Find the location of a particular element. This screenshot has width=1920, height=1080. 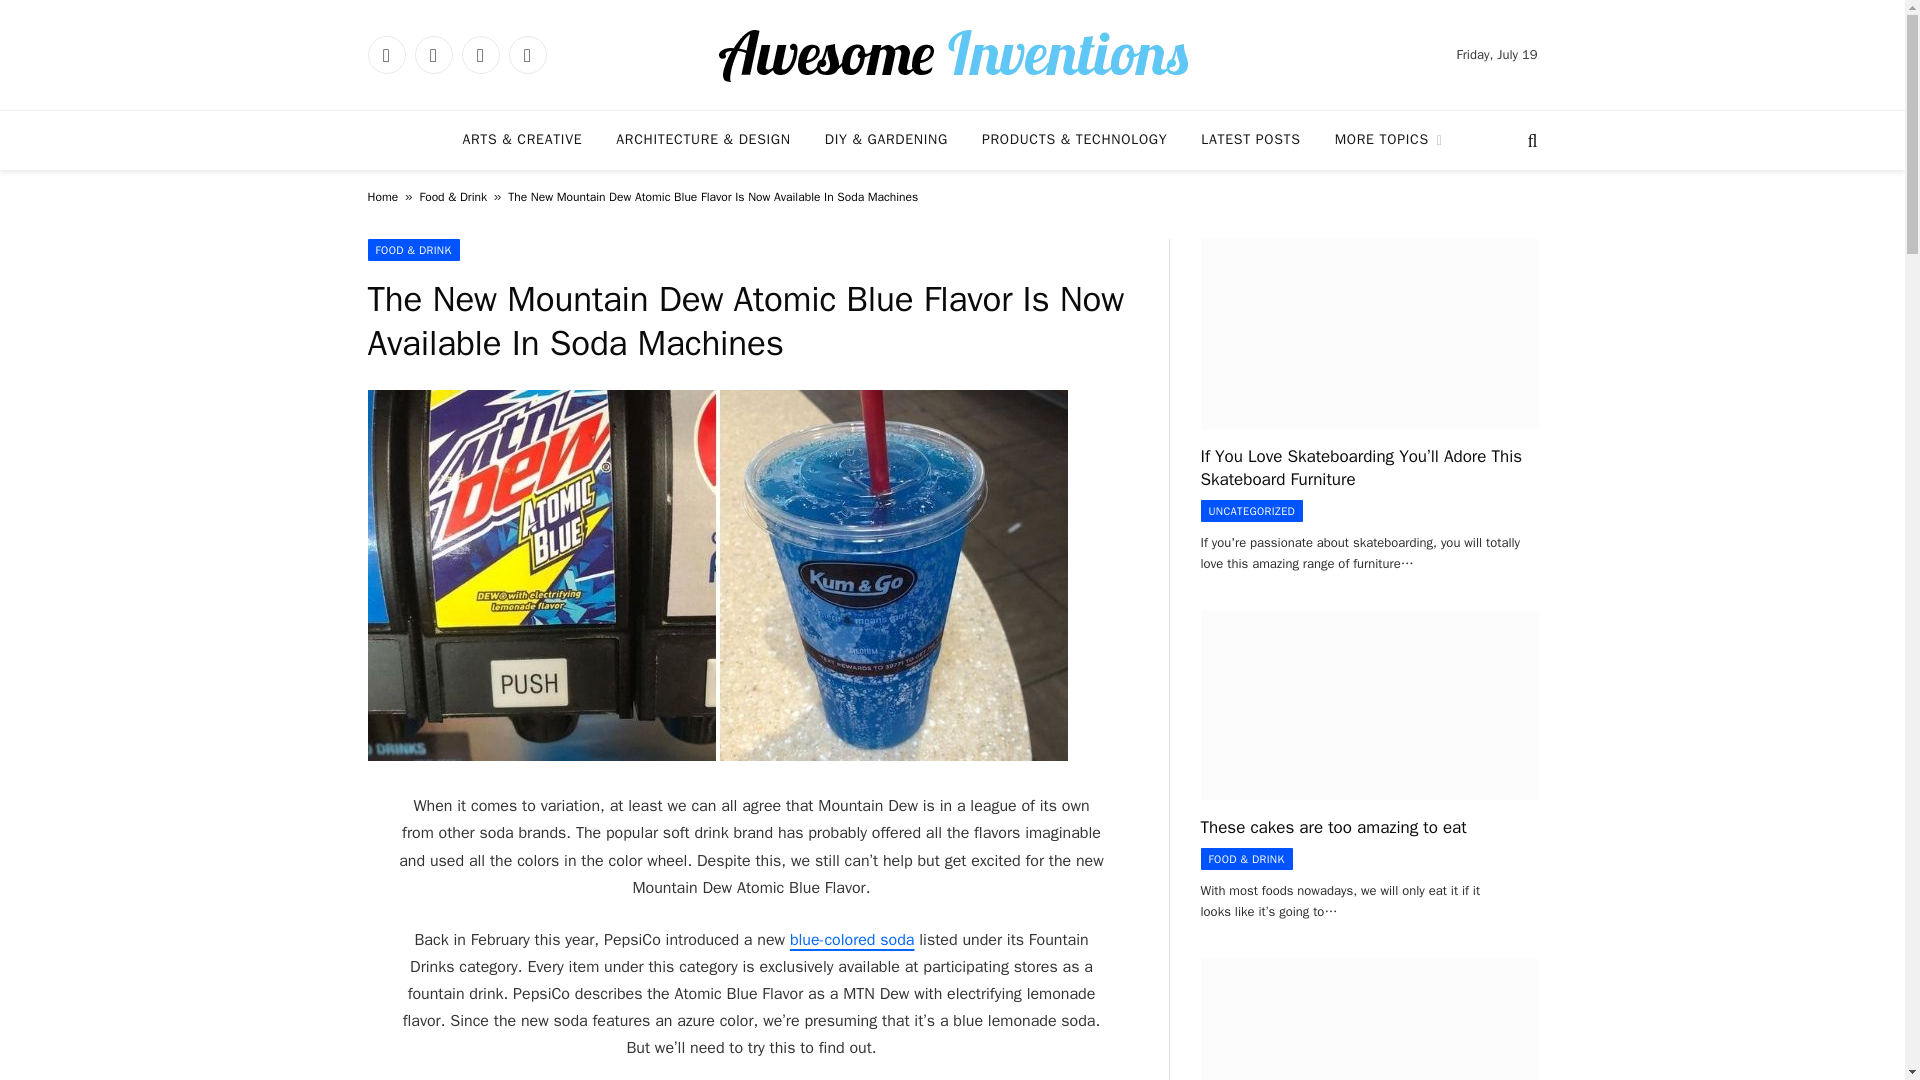

Facebook is located at coordinates (386, 54).